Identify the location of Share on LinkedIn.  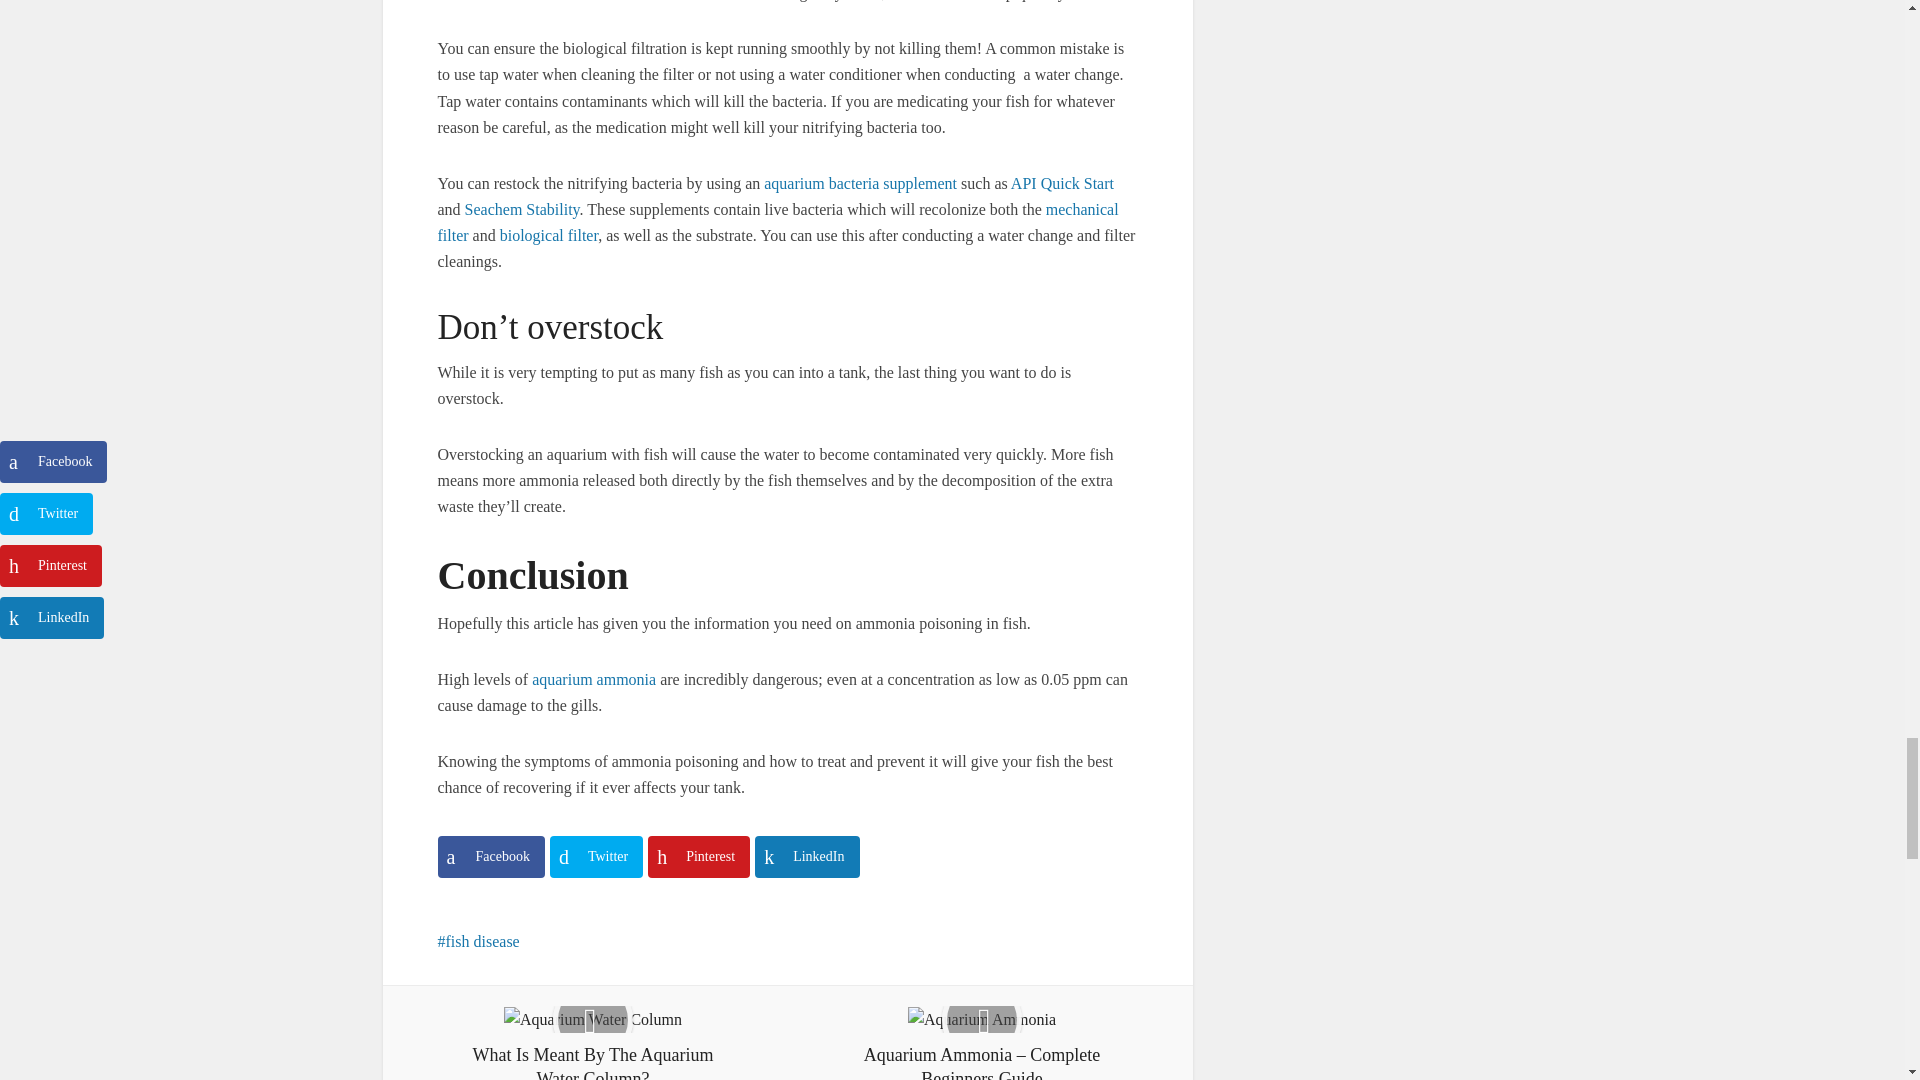
(806, 856).